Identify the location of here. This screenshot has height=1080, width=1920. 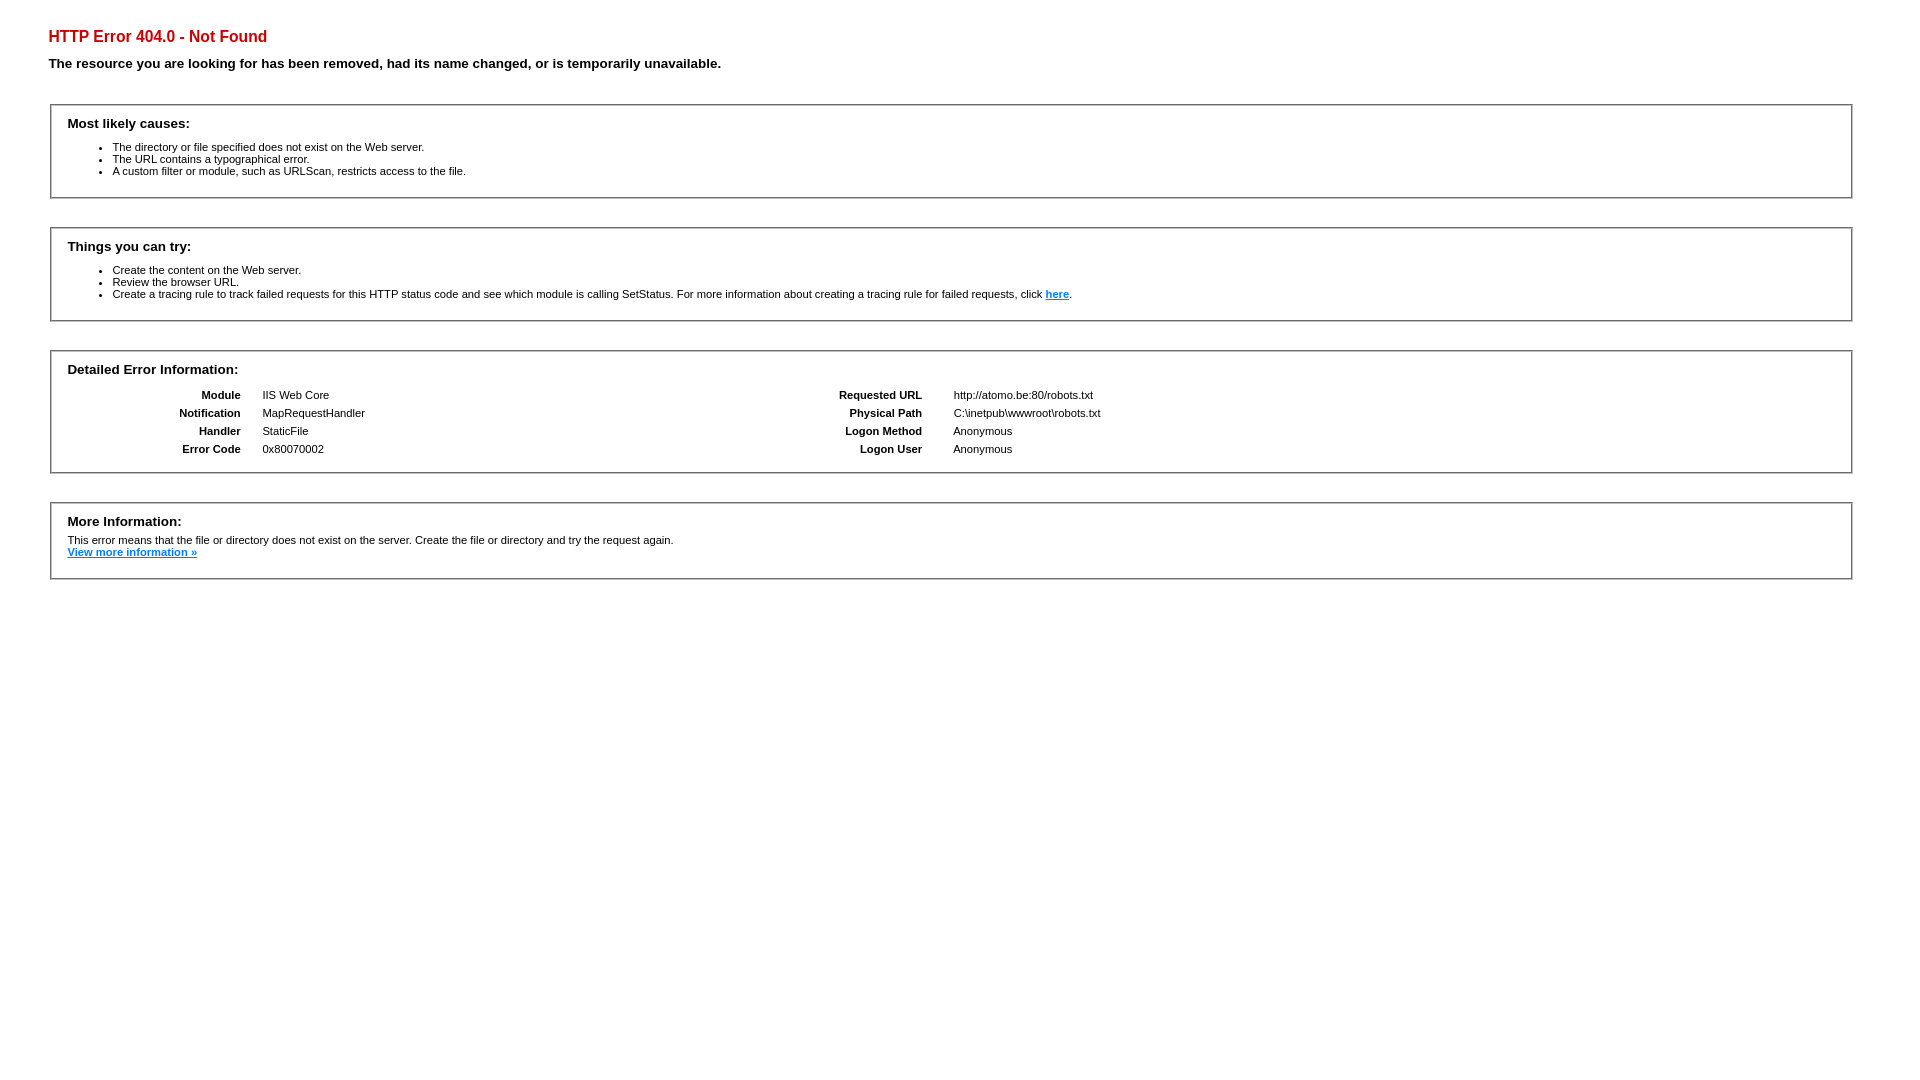
(1058, 294).